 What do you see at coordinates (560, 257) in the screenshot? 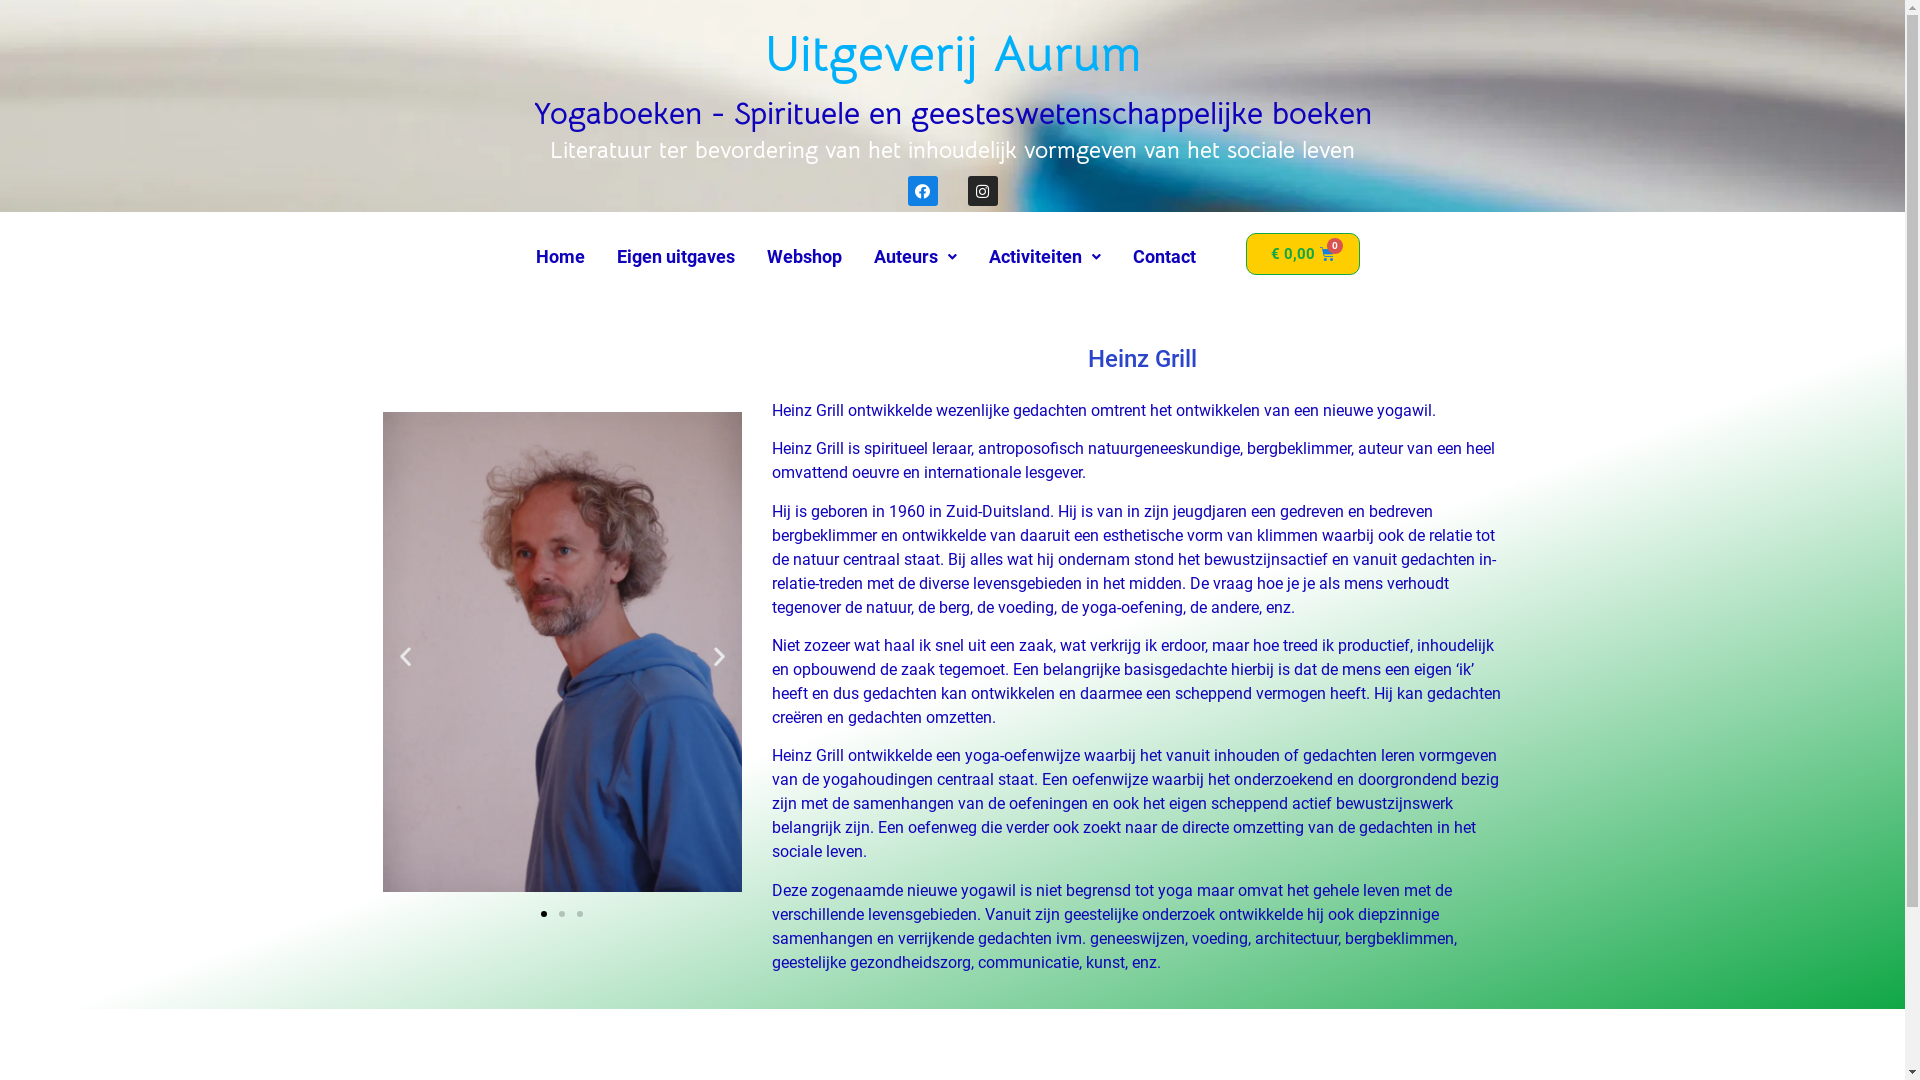
I see `Home` at bounding box center [560, 257].